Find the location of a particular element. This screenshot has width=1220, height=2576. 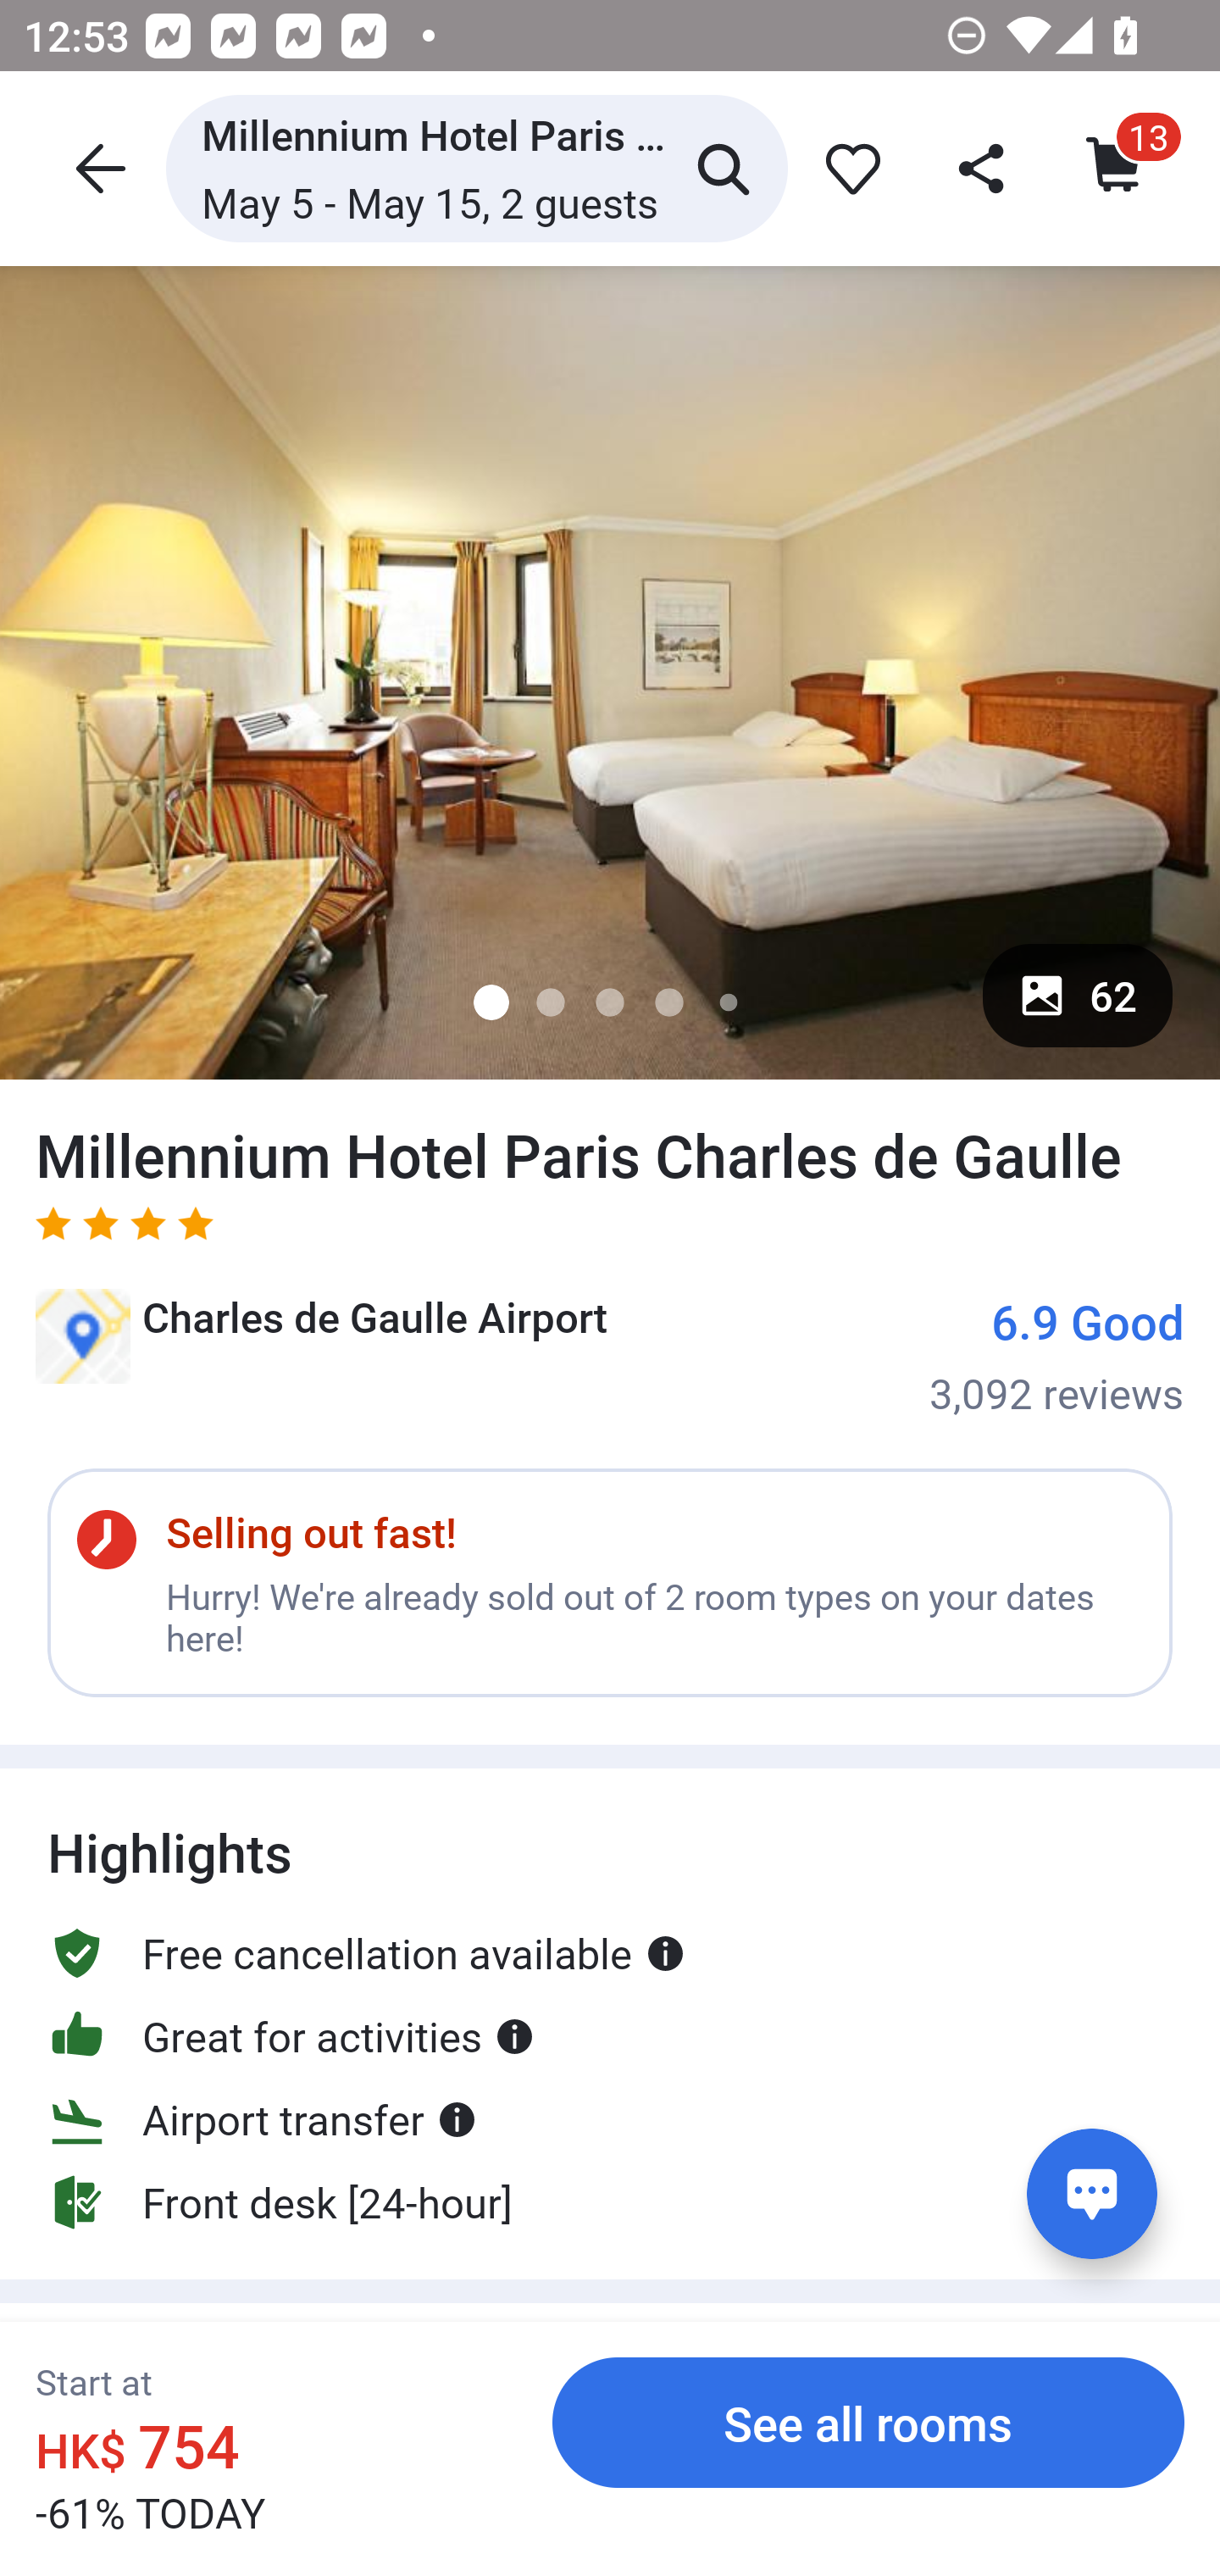

Charles de Gaulle Airport is located at coordinates (322, 1347).